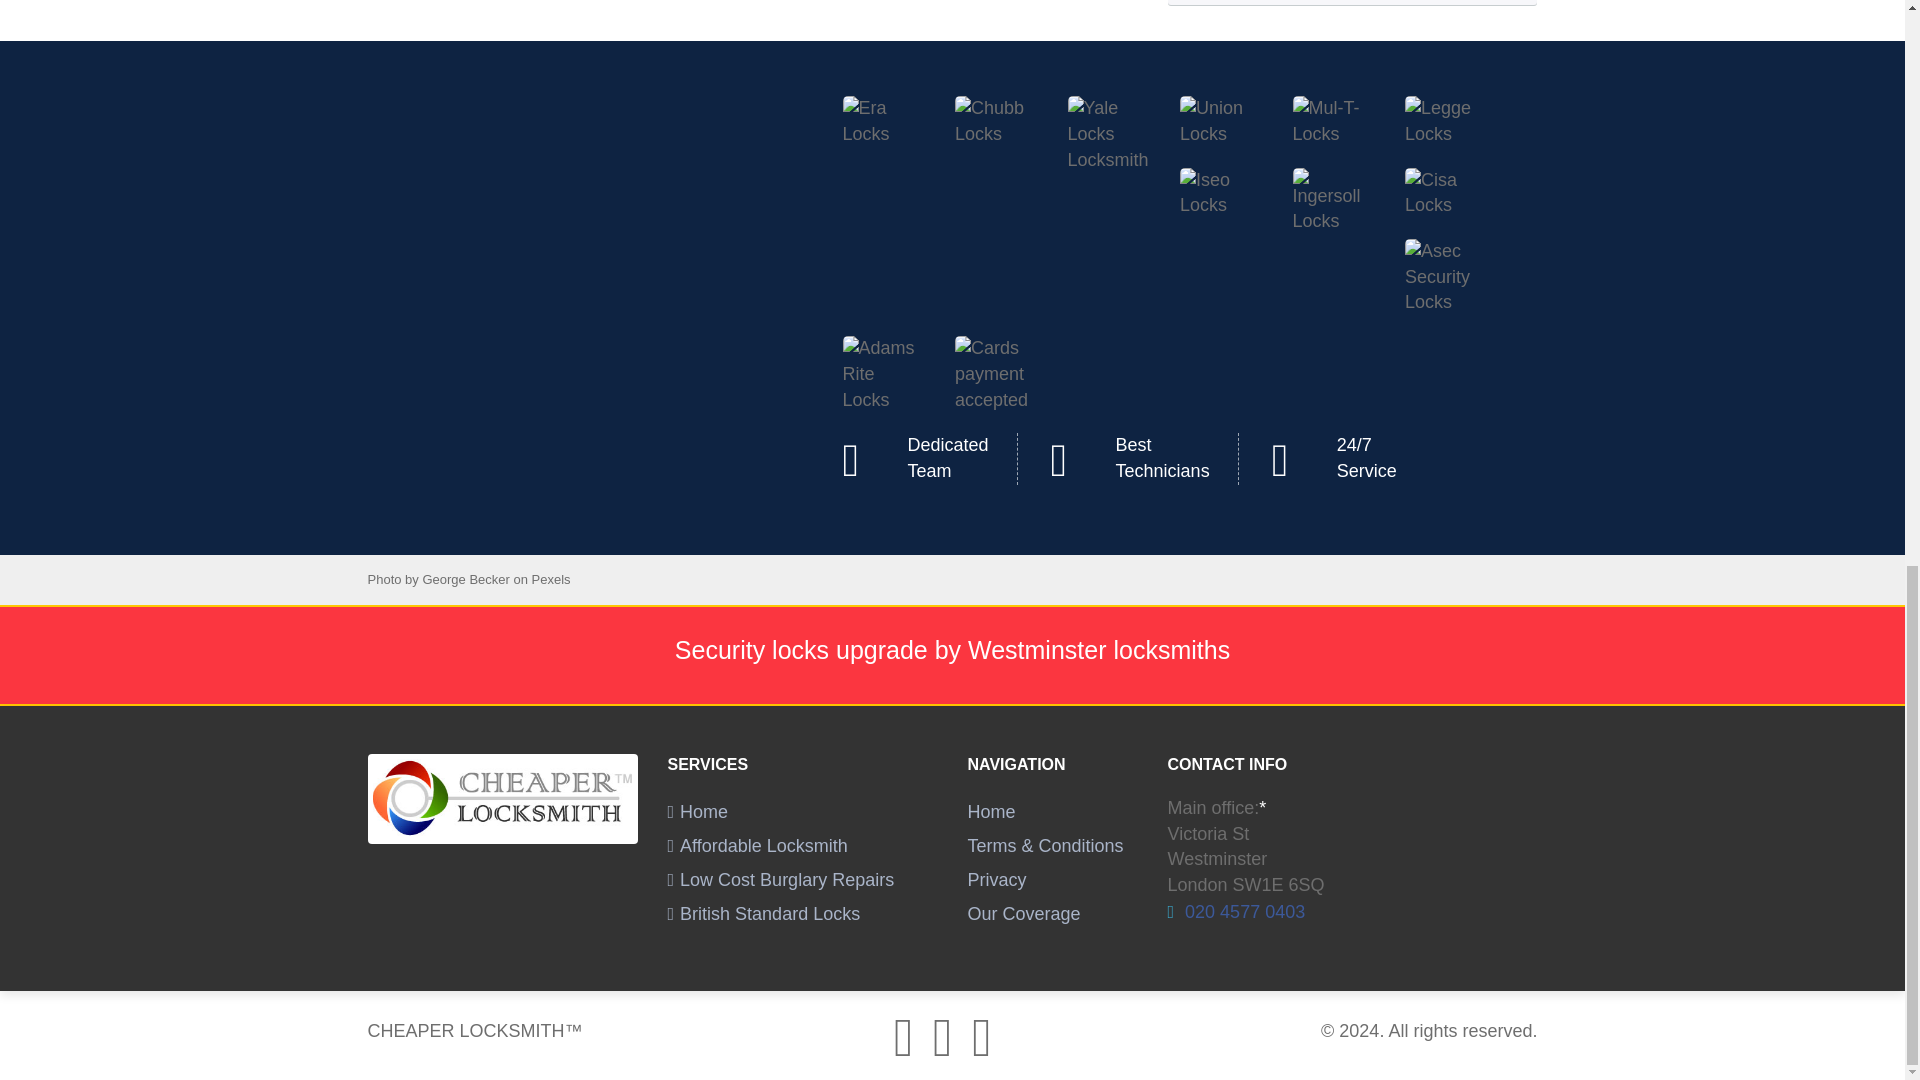  Describe the element at coordinates (991, 812) in the screenshot. I see `Home` at that location.